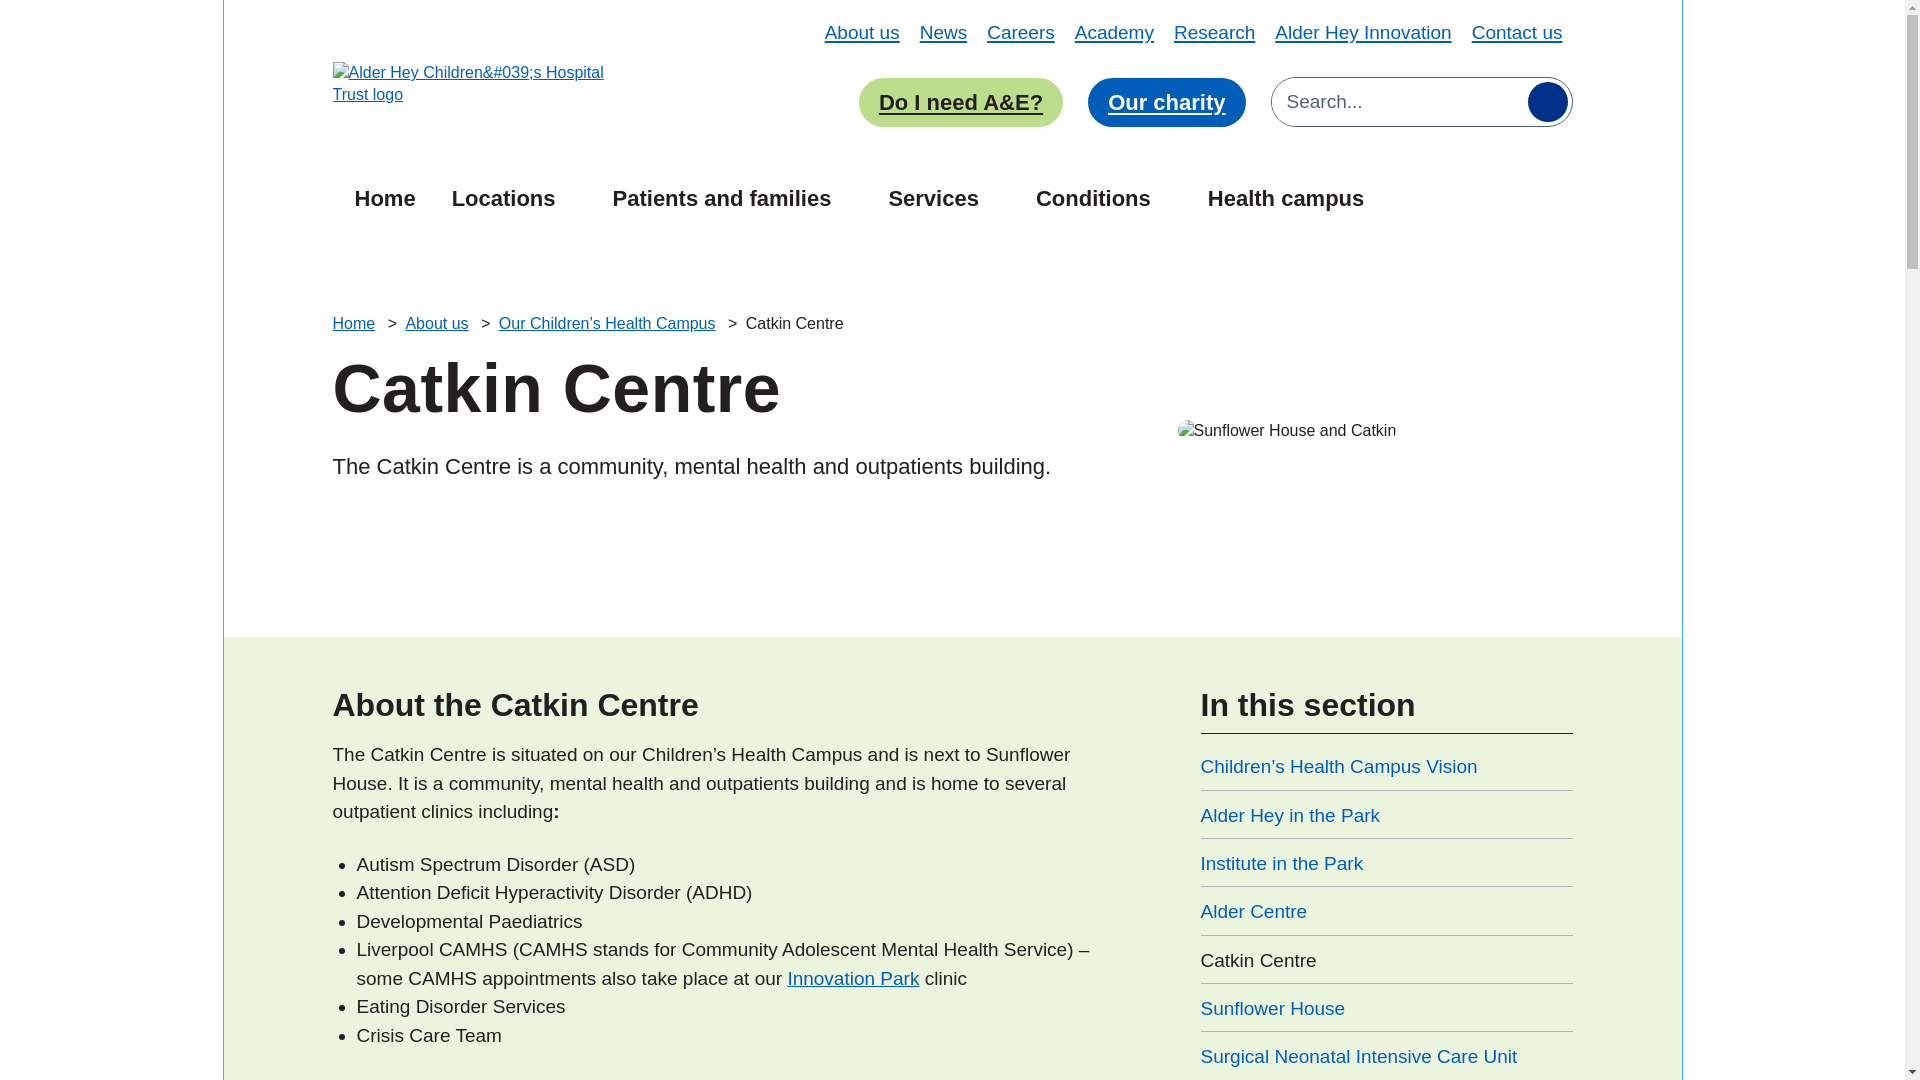 This screenshot has height=1080, width=1920. I want to click on Our charity, so click(1166, 102).